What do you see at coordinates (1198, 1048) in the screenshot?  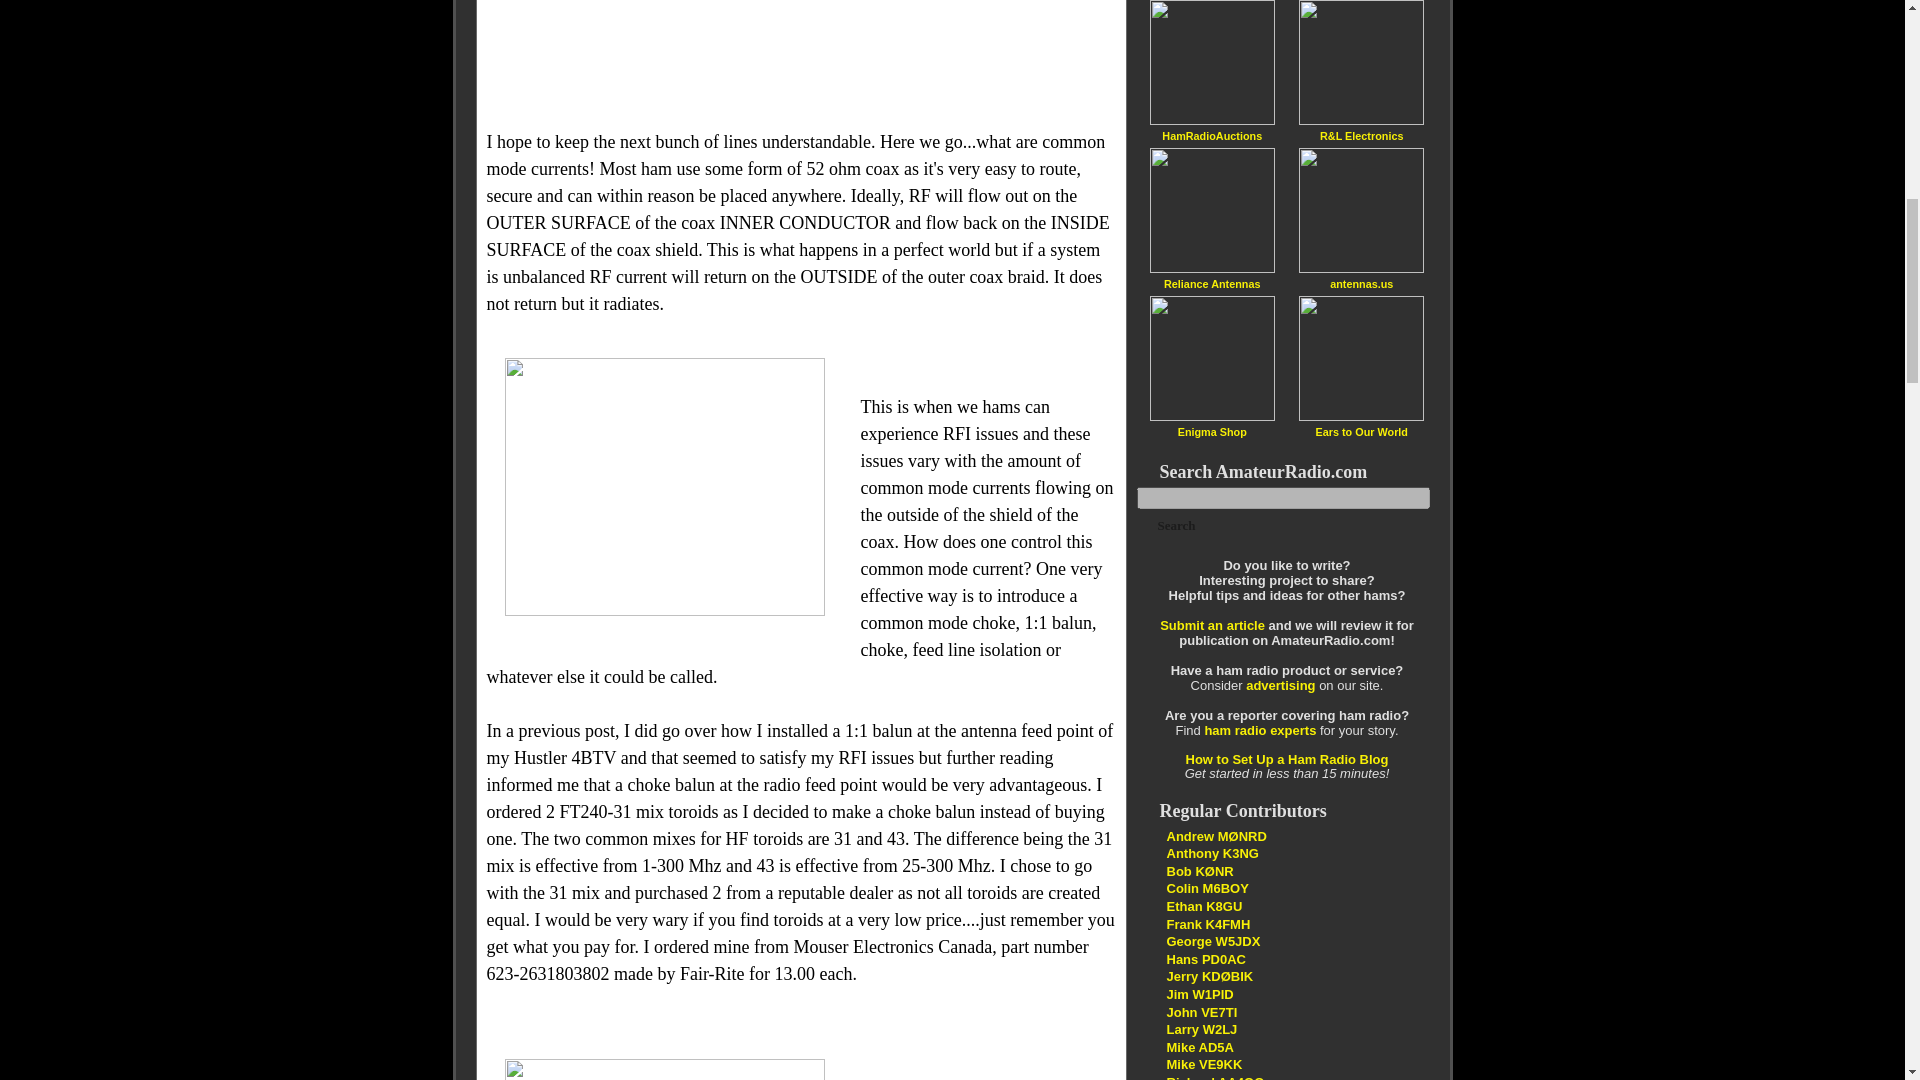 I see `MY HAM RADIO EXPERIENCES` at bounding box center [1198, 1048].